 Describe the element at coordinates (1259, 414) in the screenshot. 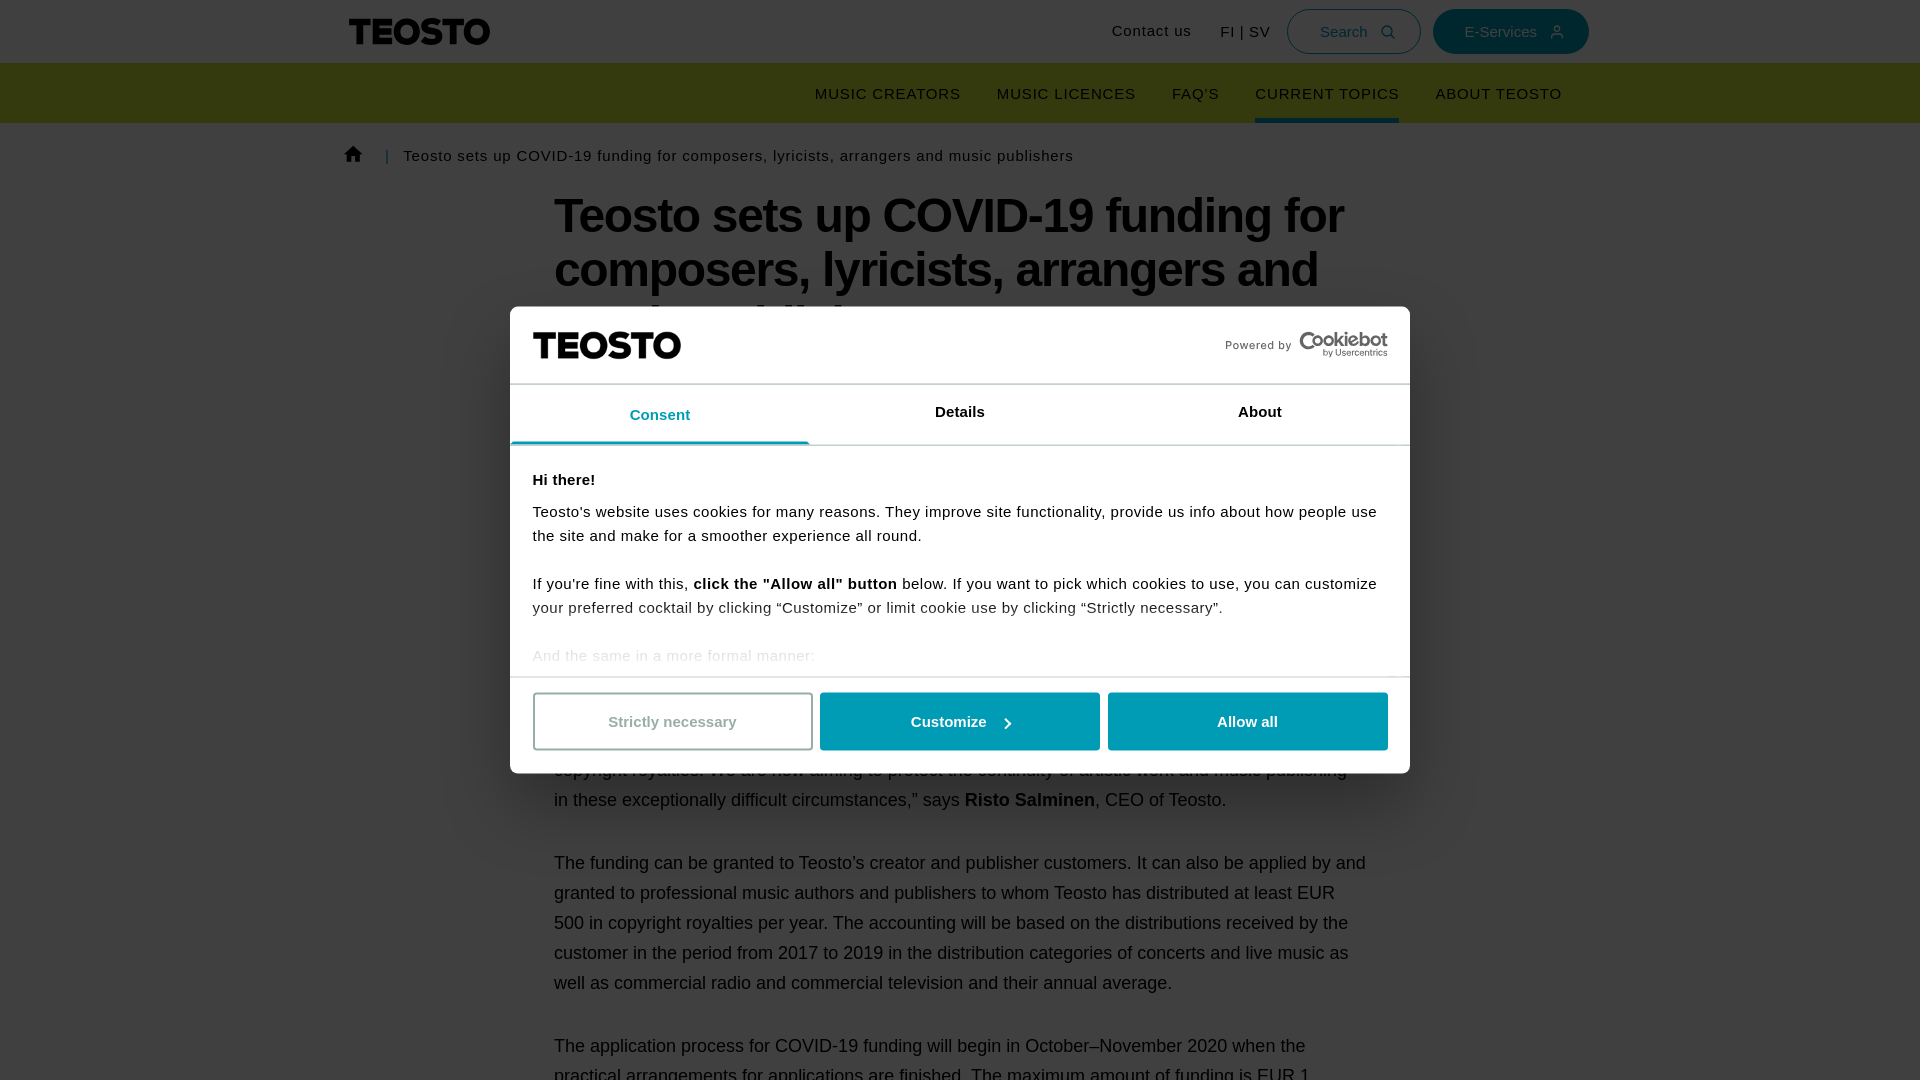

I see `About` at that location.